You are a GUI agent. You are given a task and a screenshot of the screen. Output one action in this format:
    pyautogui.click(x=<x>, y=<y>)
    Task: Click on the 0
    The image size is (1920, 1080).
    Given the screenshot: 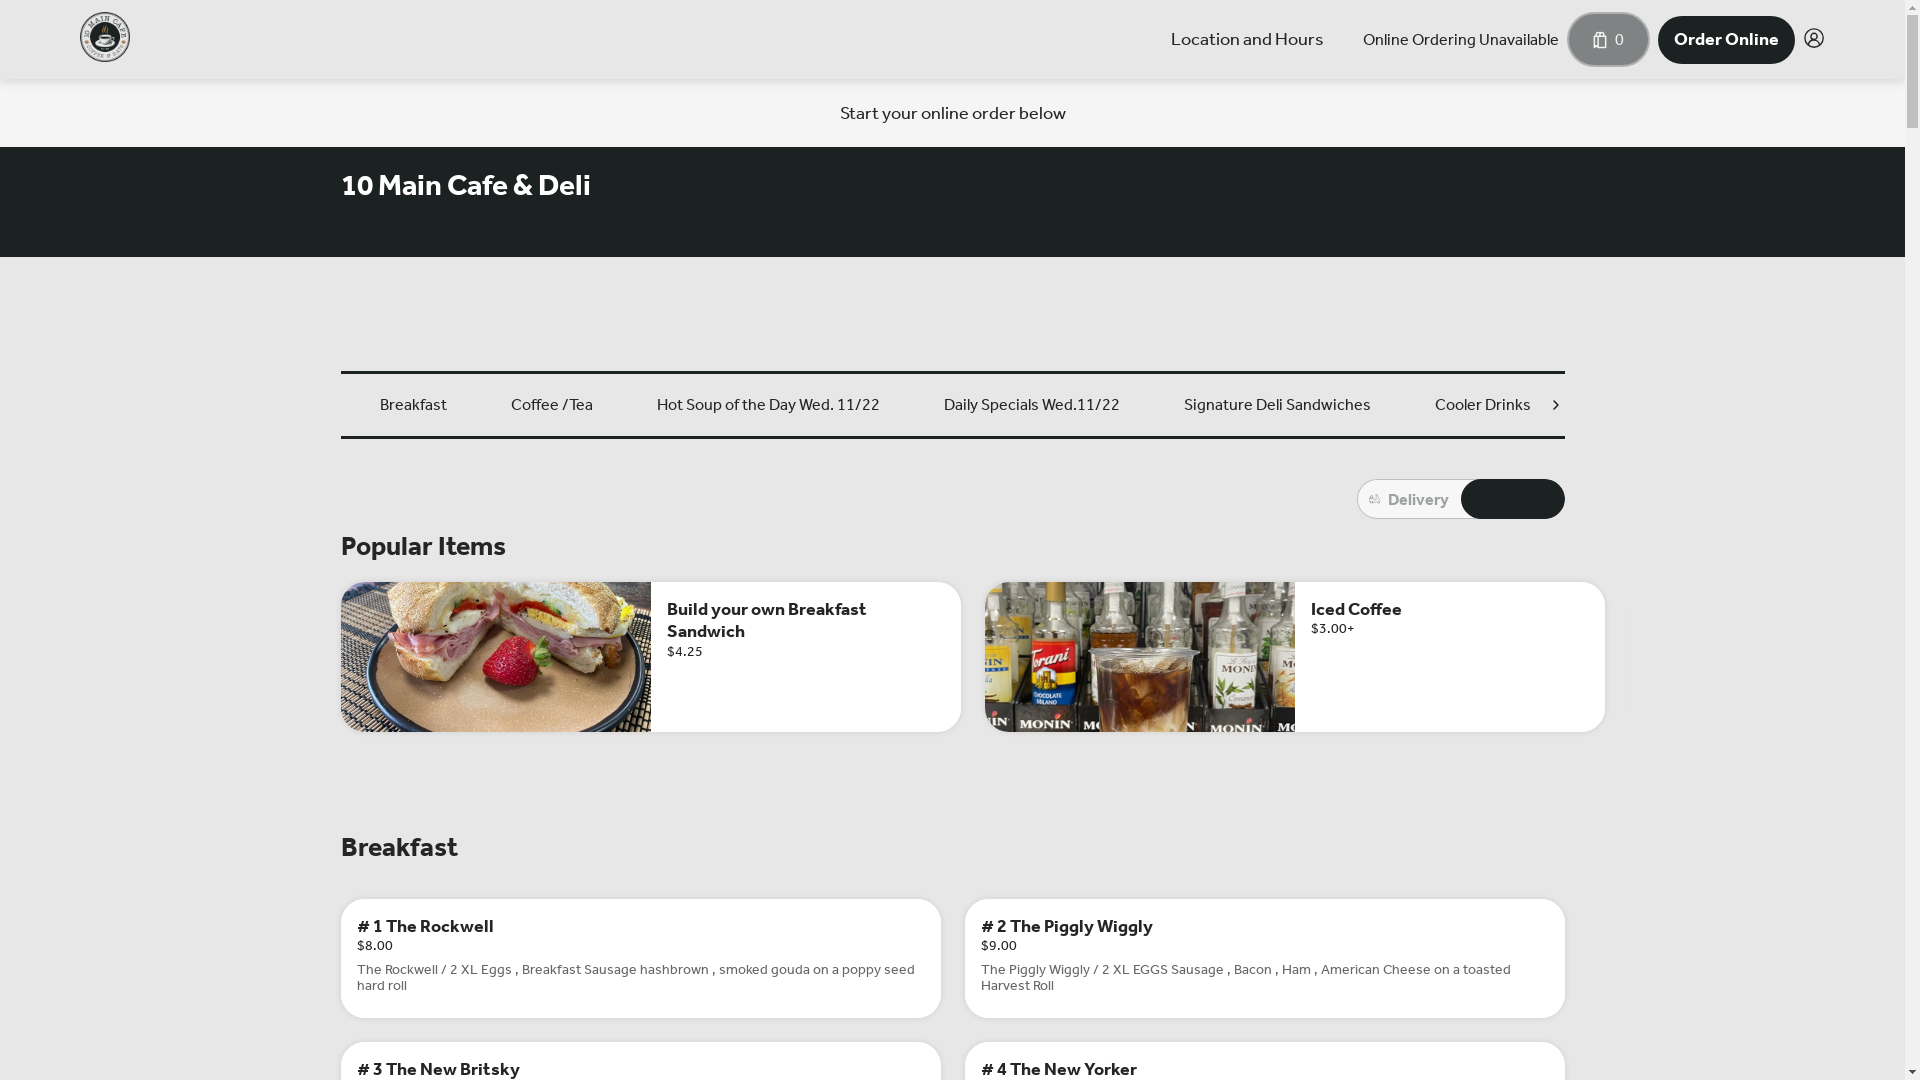 What is the action you would take?
    pyautogui.click(x=1608, y=40)
    